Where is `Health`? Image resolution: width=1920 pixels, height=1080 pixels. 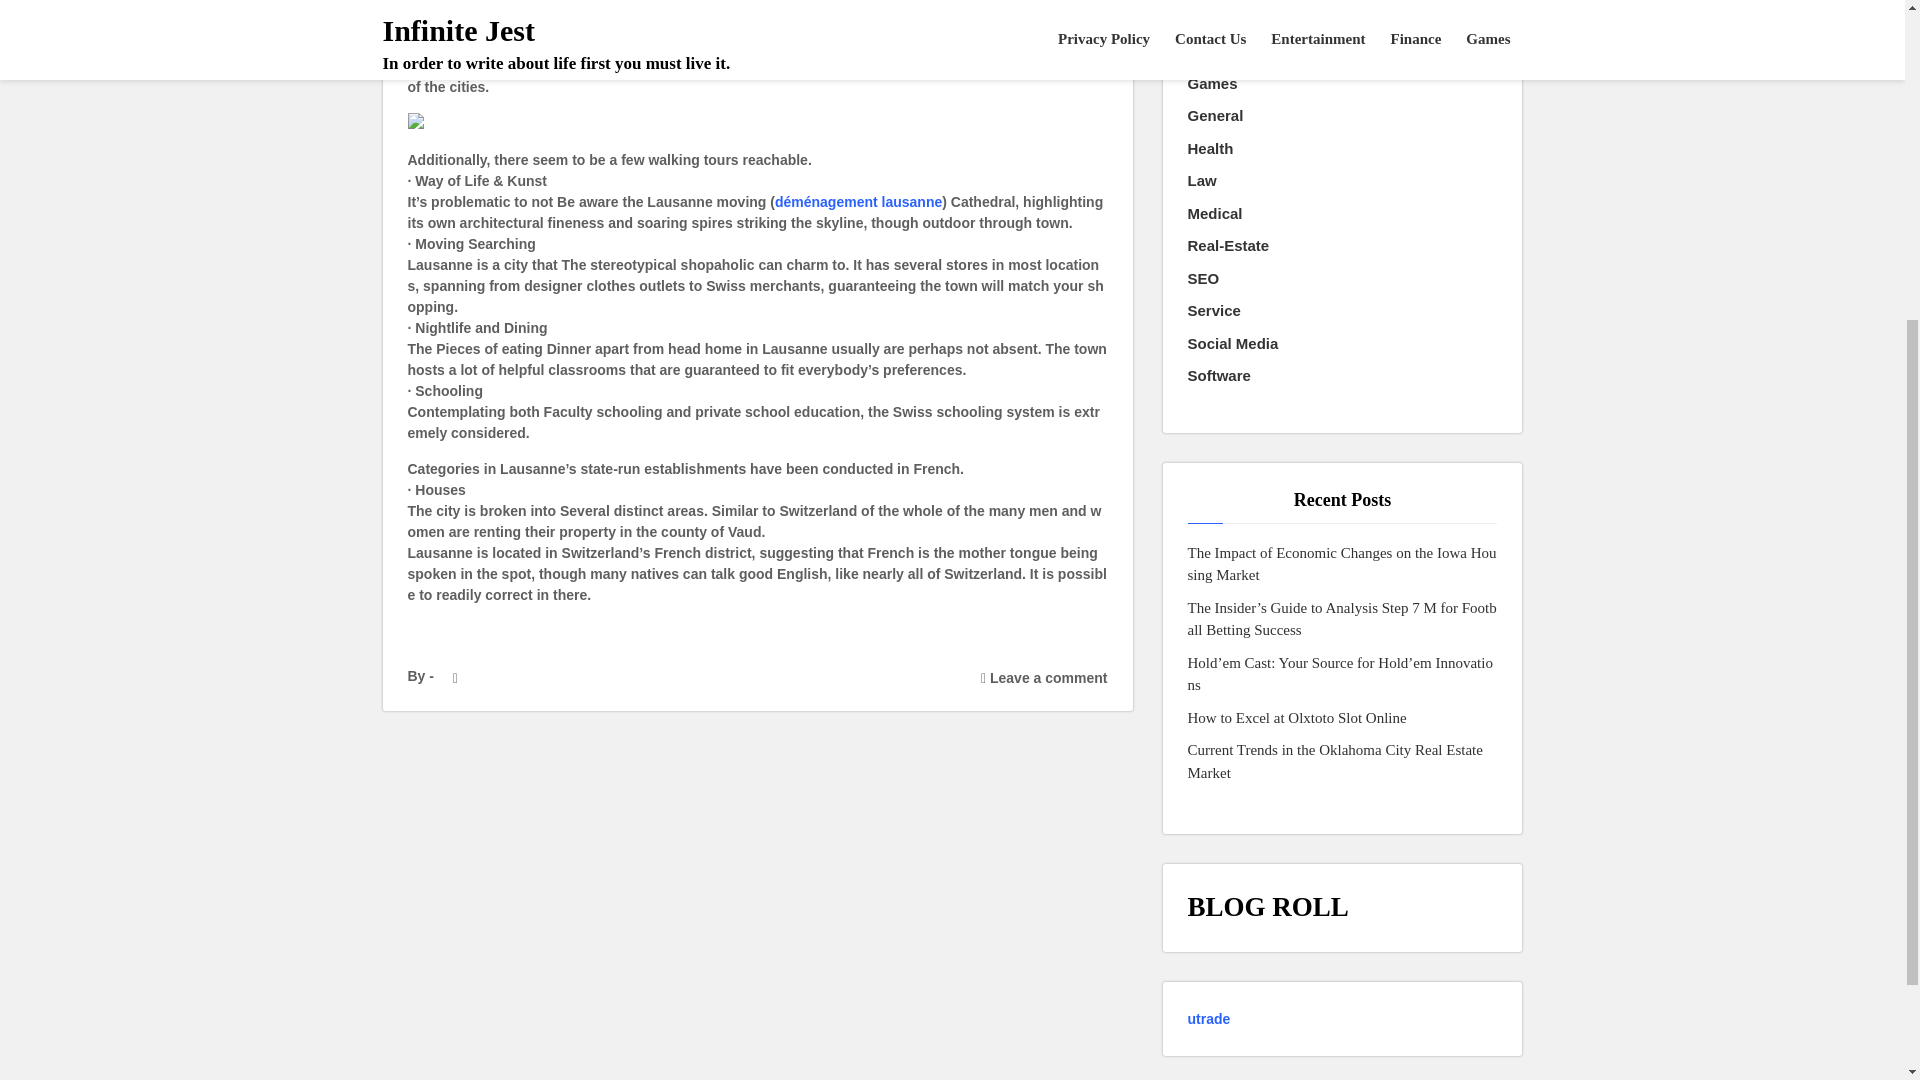
Health is located at coordinates (1211, 149).